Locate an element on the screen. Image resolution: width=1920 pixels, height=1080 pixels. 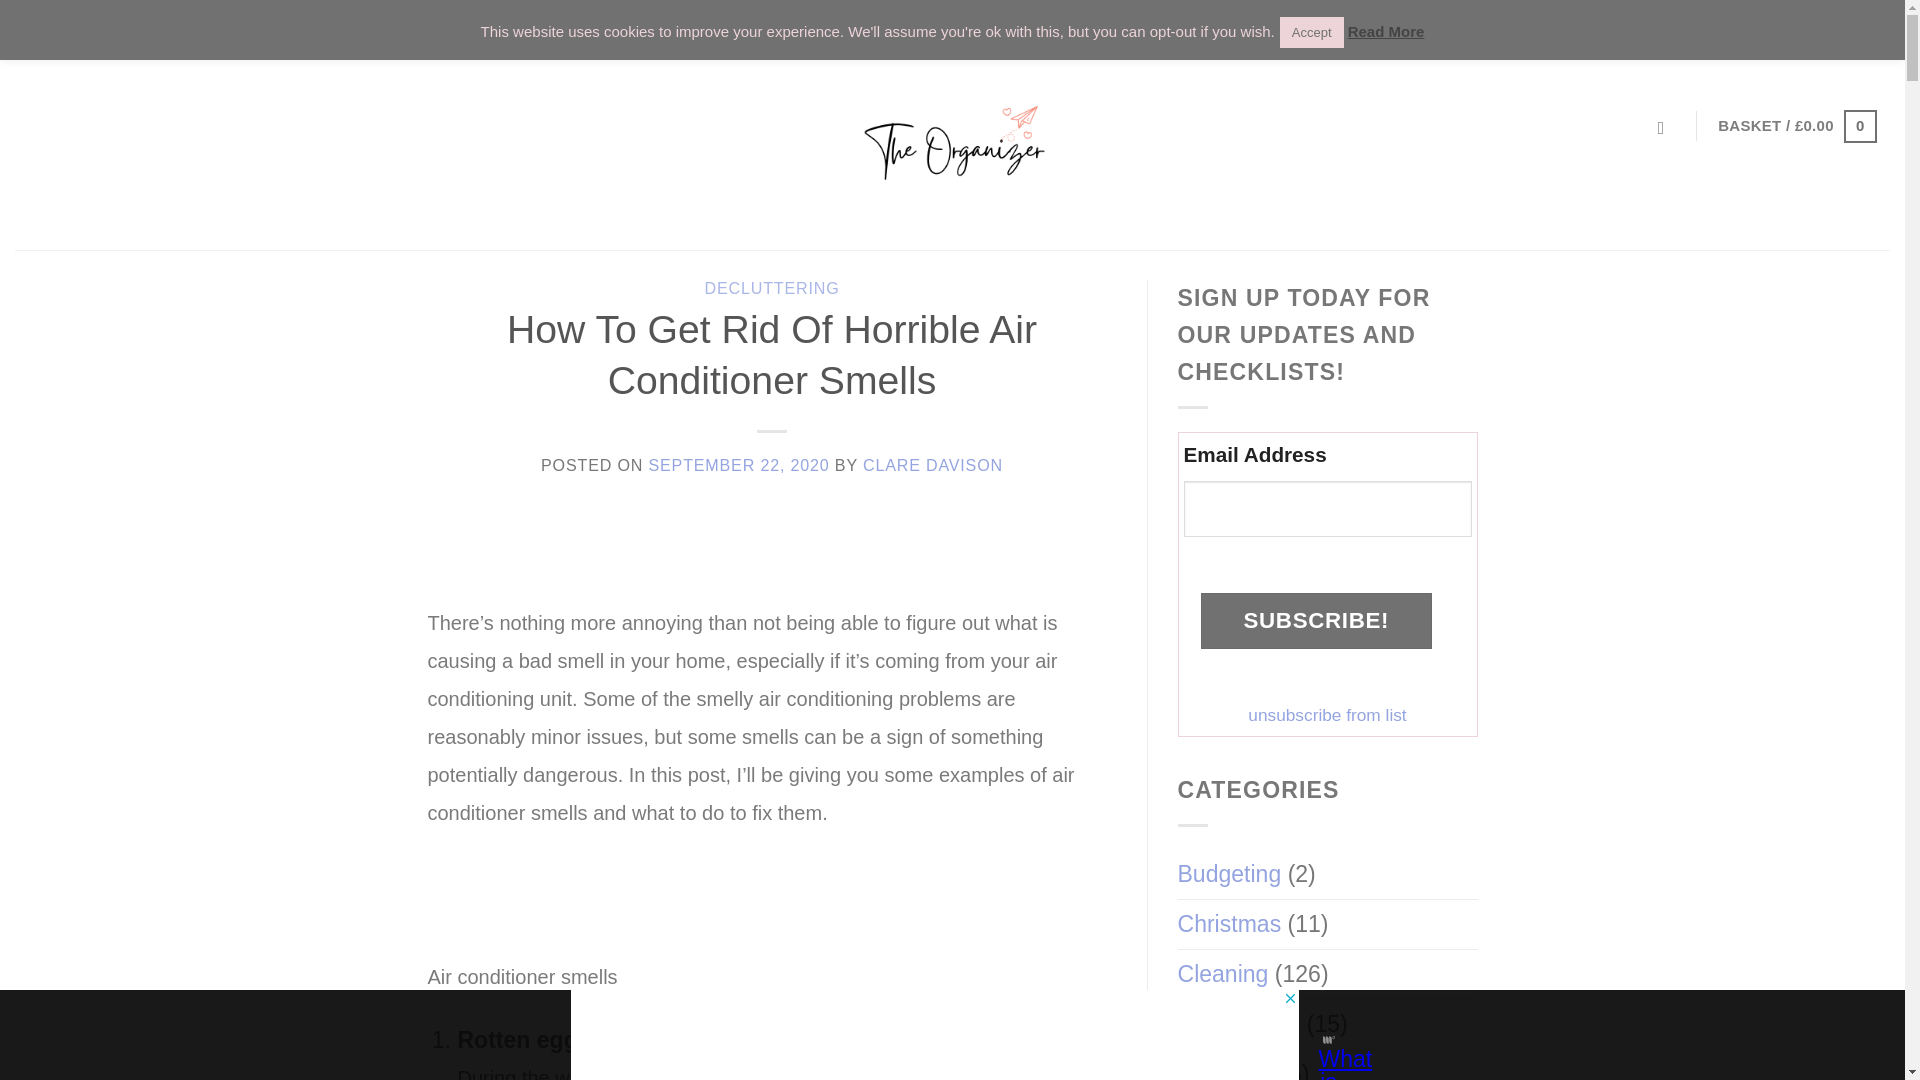
CLARE DAVISON is located at coordinates (932, 464).